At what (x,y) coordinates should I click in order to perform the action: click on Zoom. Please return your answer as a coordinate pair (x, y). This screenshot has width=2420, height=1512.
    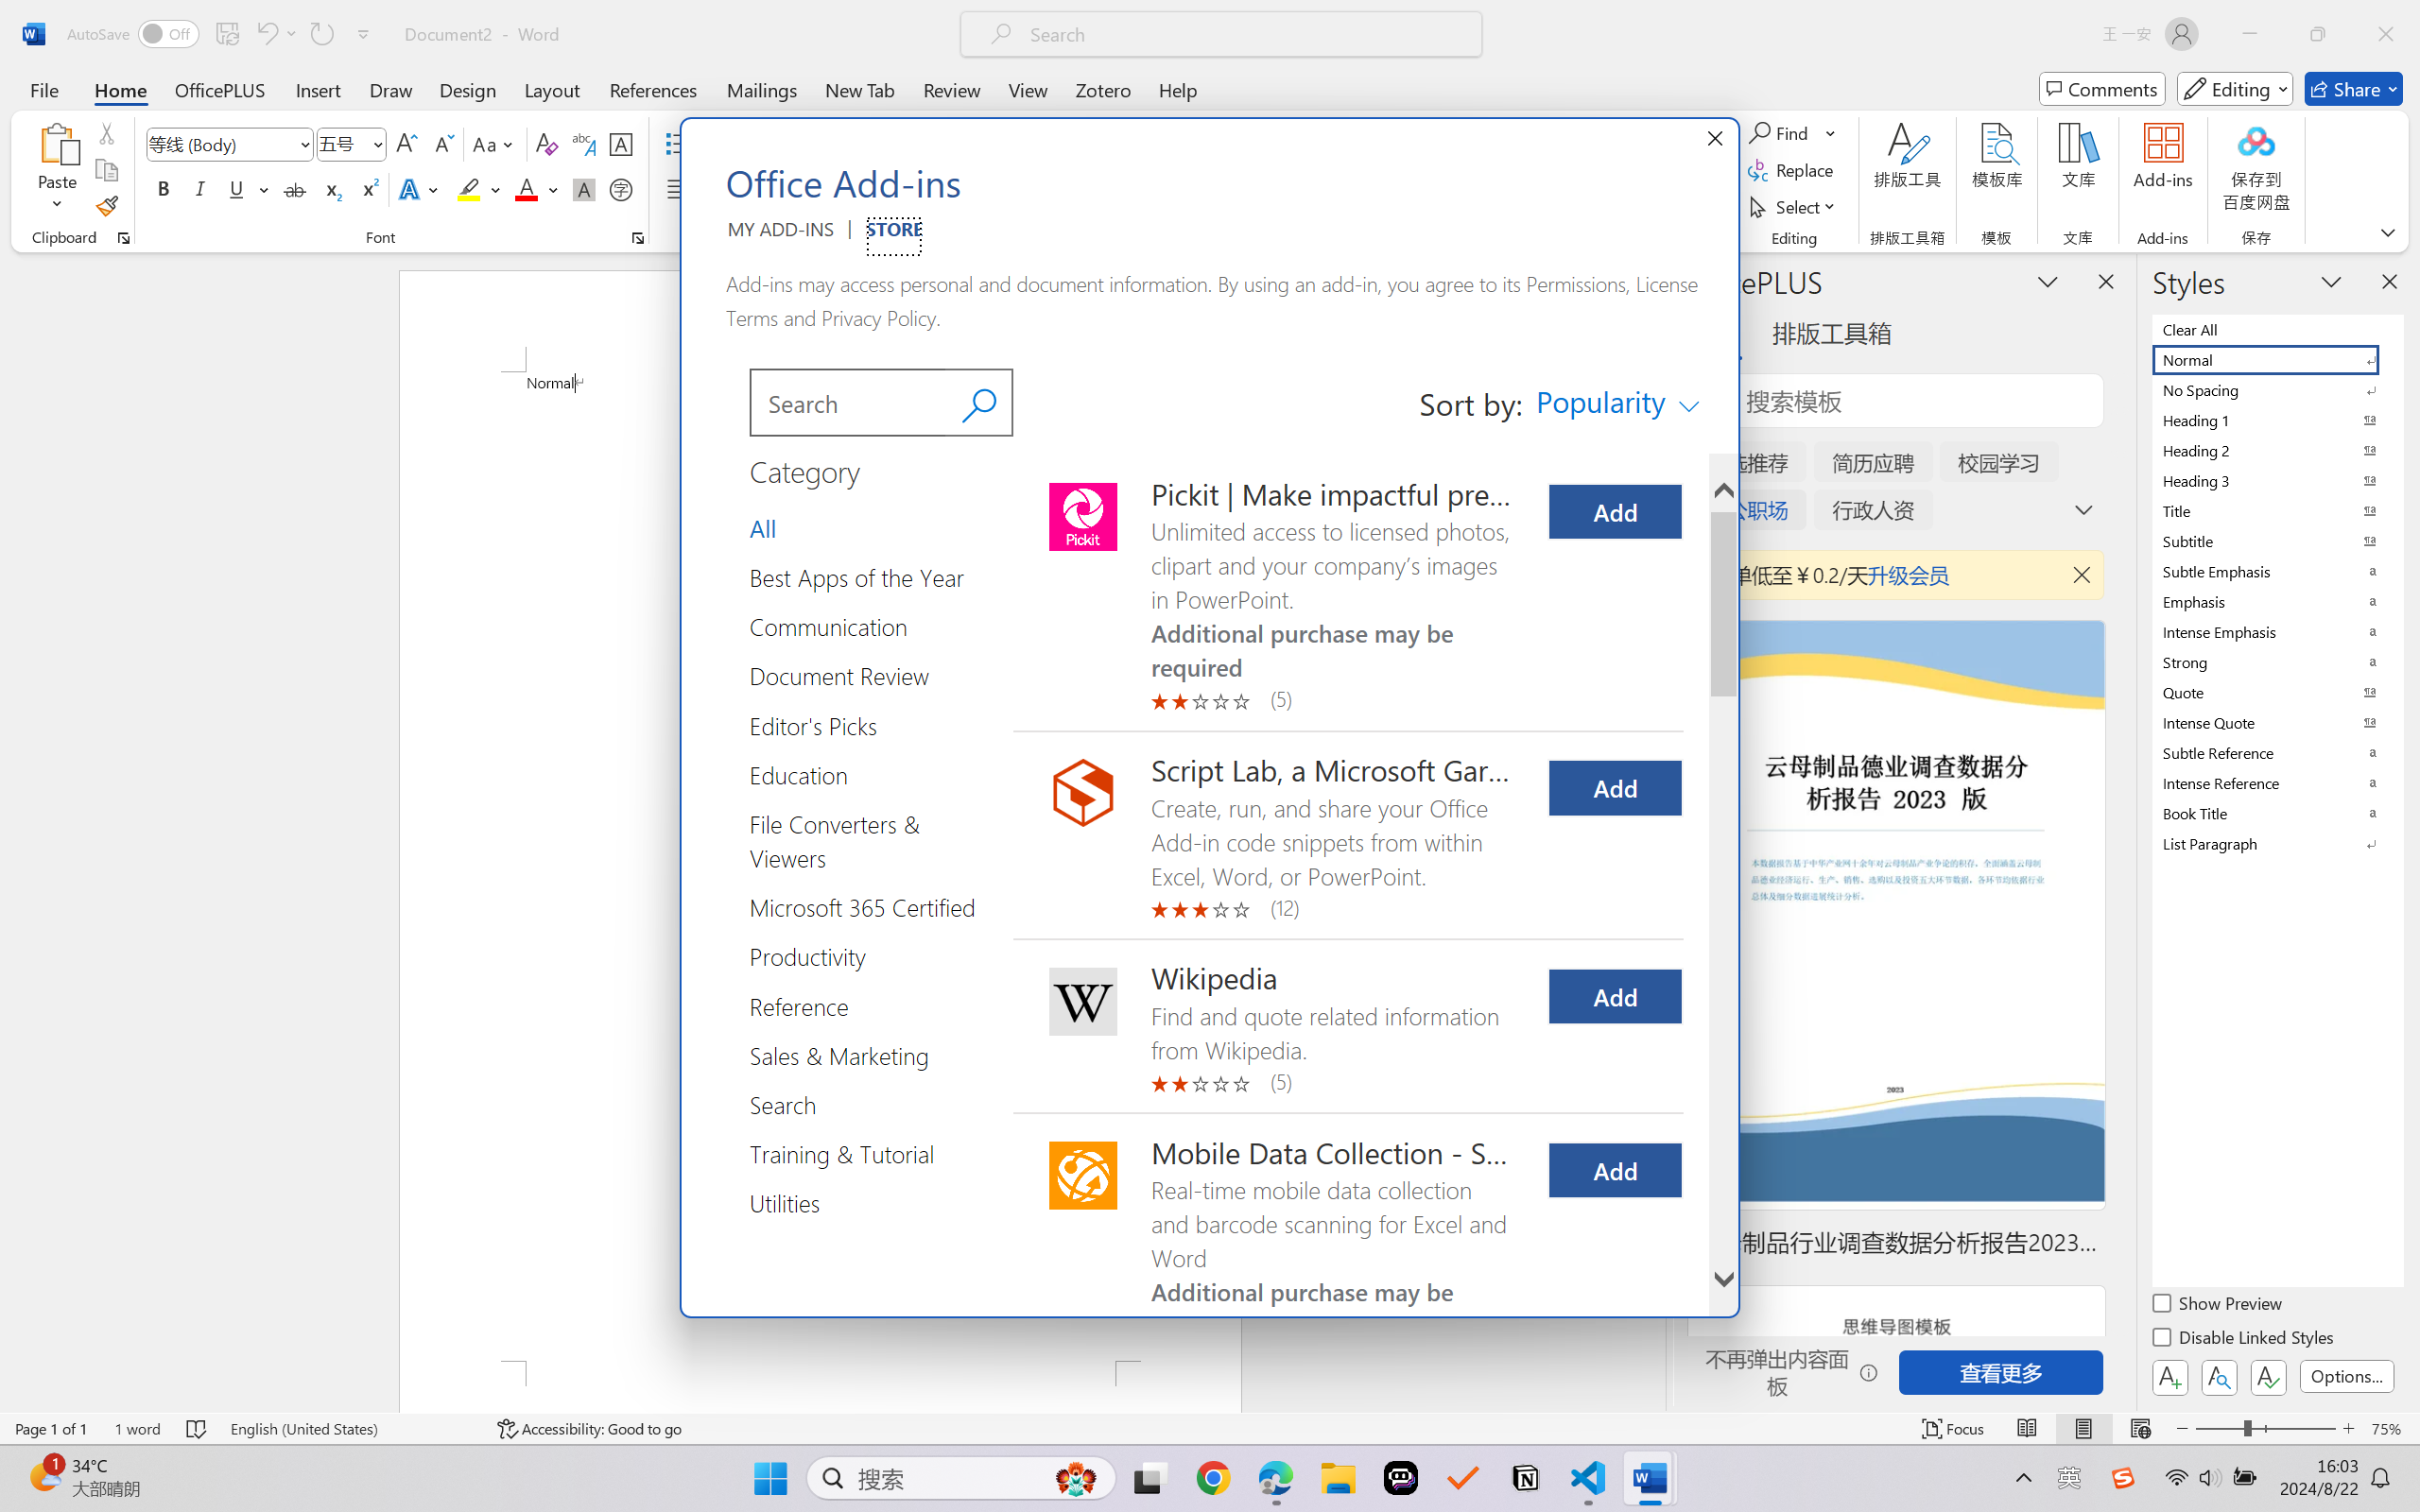
    Looking at the image, I should click on (2265, 1429).